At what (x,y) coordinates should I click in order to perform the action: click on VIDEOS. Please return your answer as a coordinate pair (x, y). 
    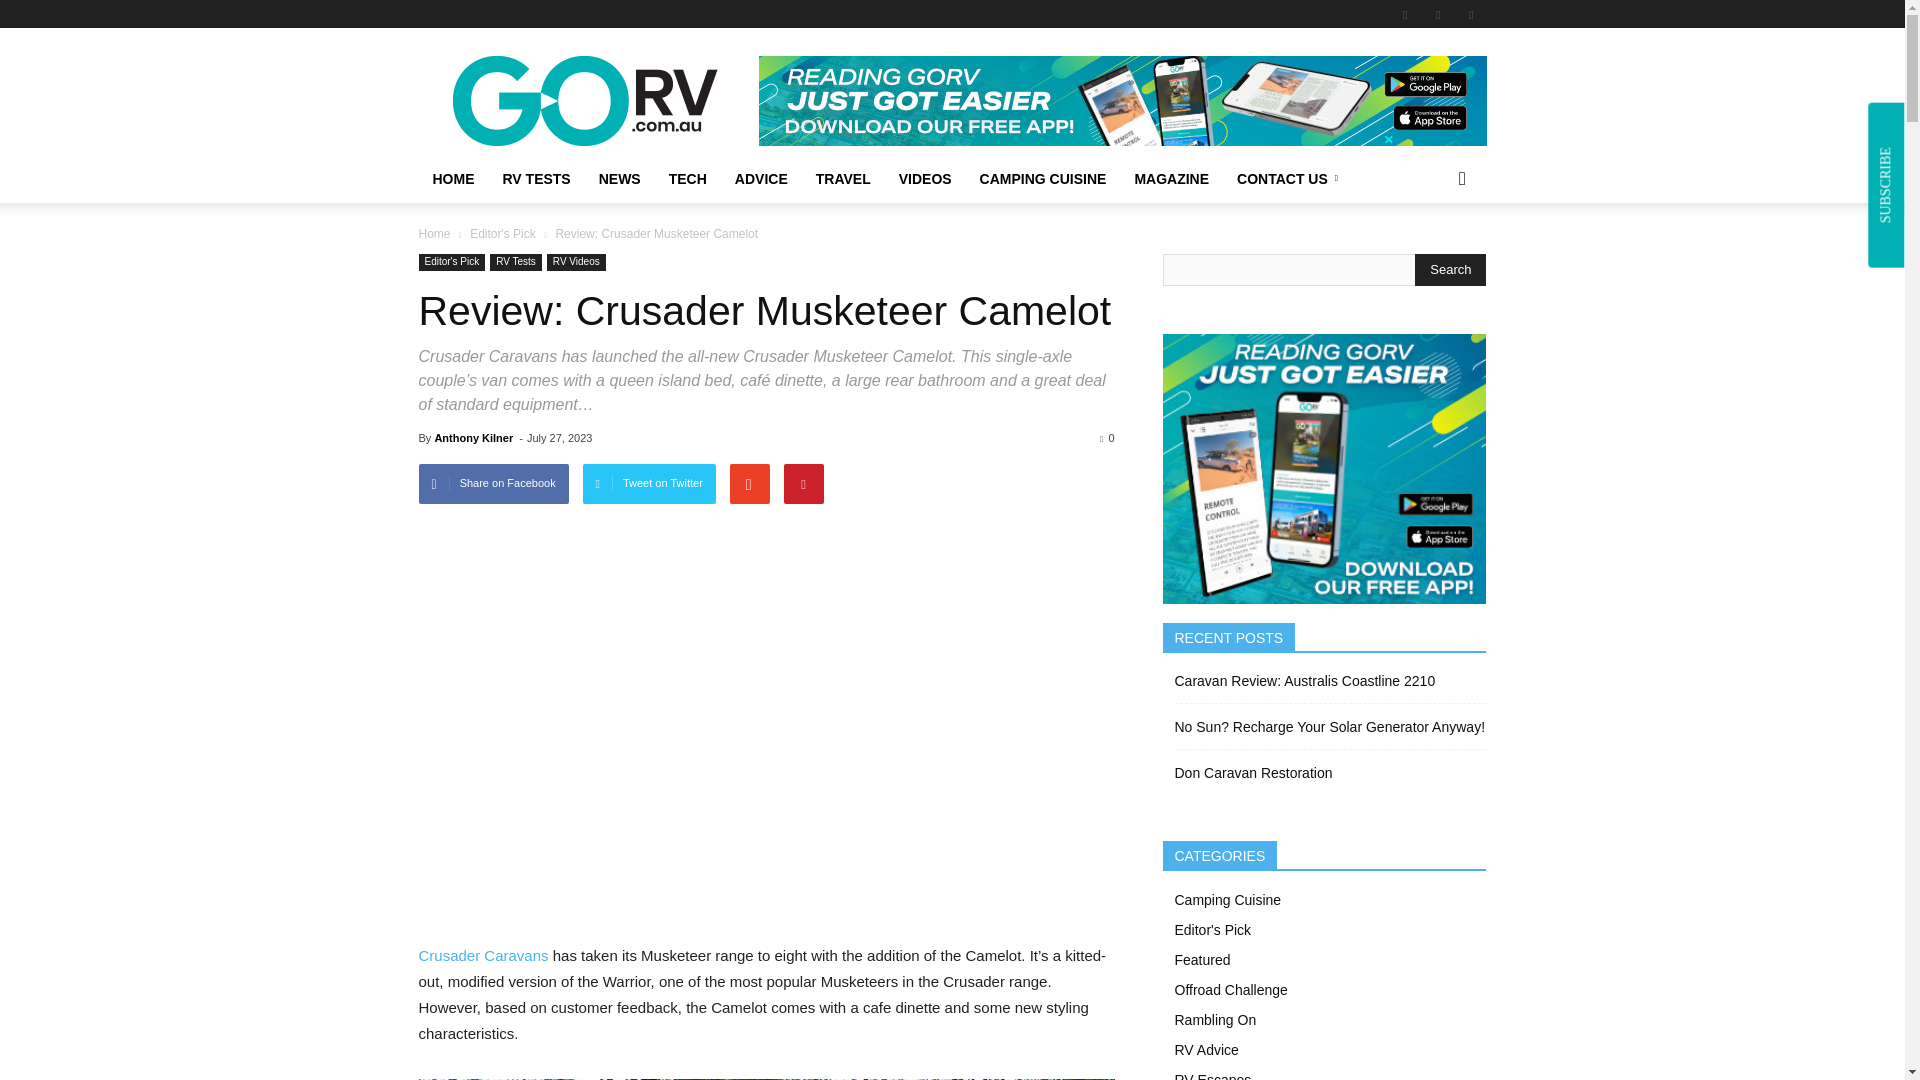
    Looking at the image, I should click on (925, 179).